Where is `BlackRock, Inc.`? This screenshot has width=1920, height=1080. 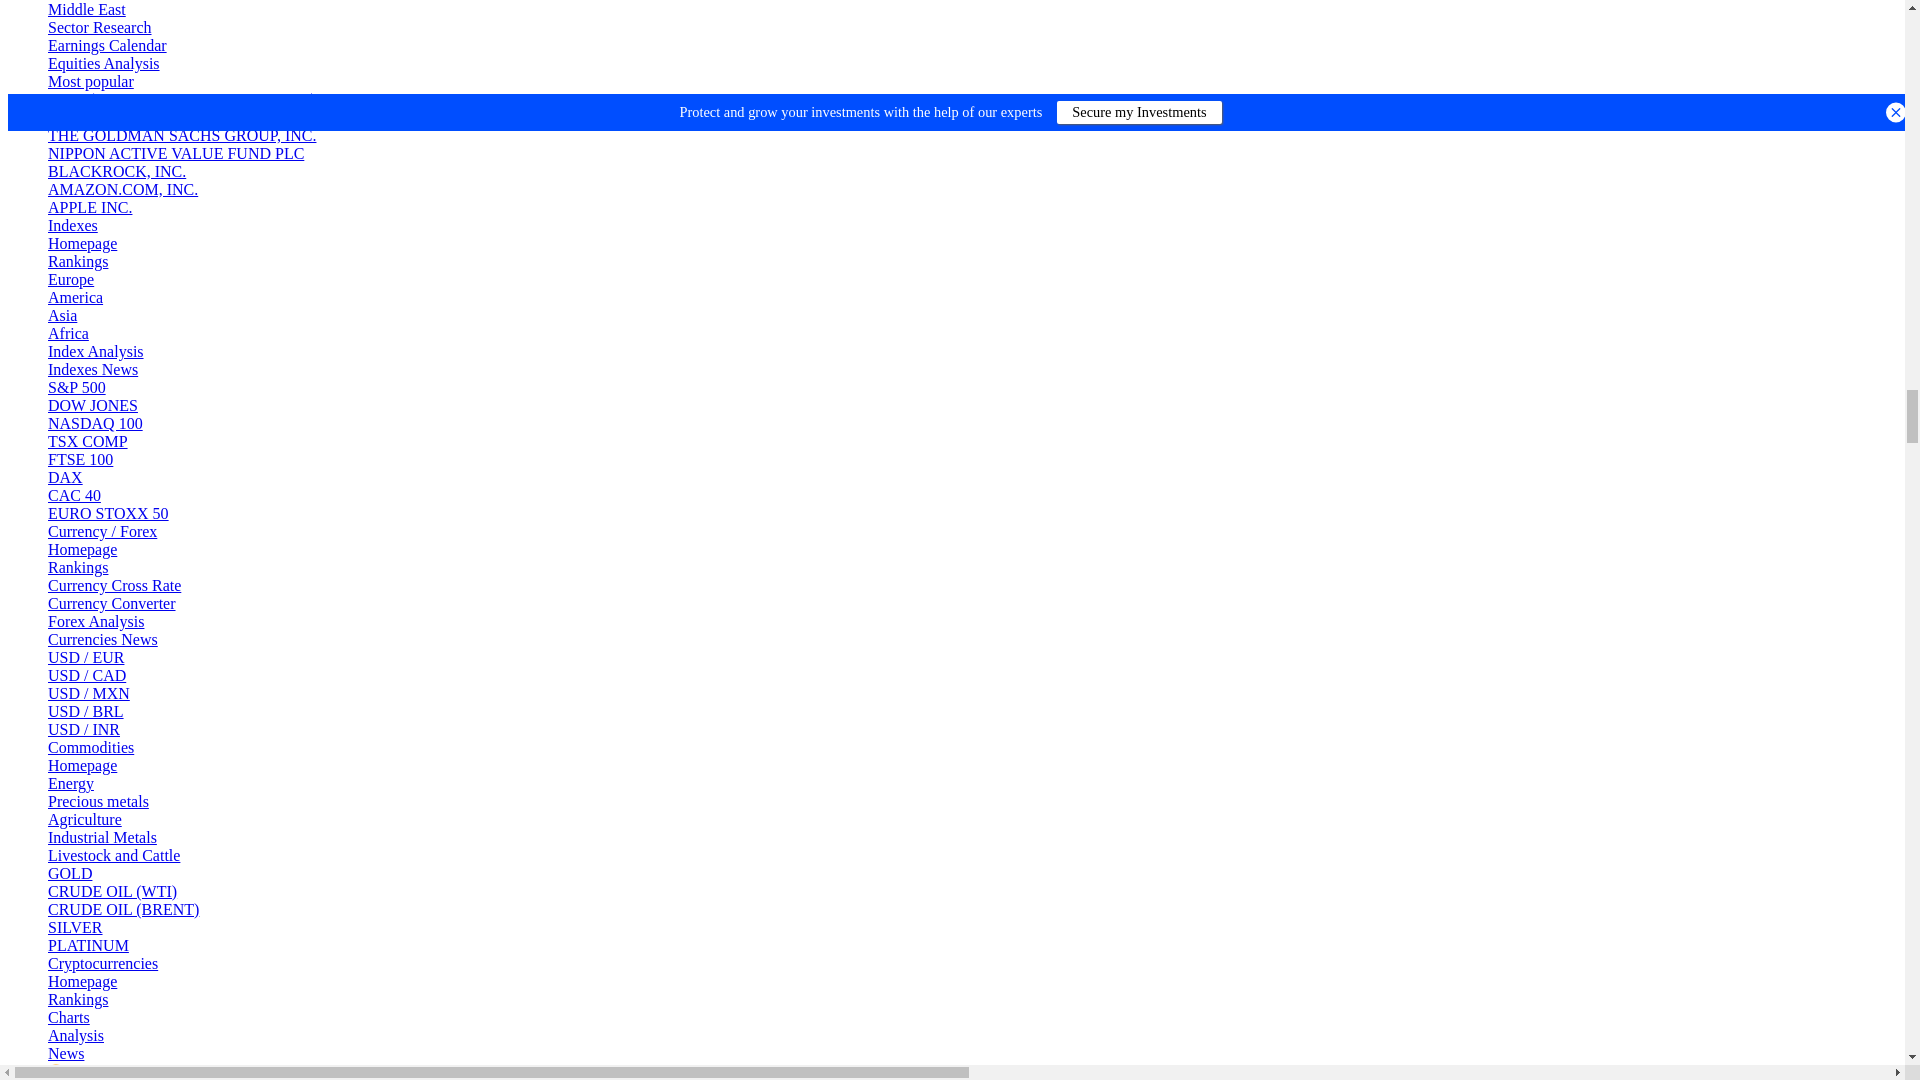
BlackRock, Inc. is located at coordinates (117, 172).